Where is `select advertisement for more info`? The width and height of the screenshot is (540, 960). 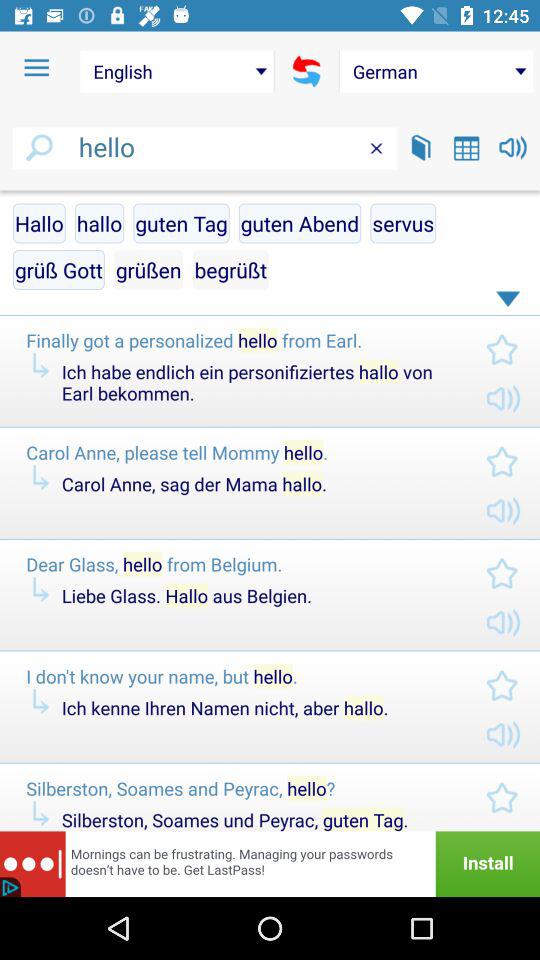
select advertisement for more info is located at coordinates (270, 864).